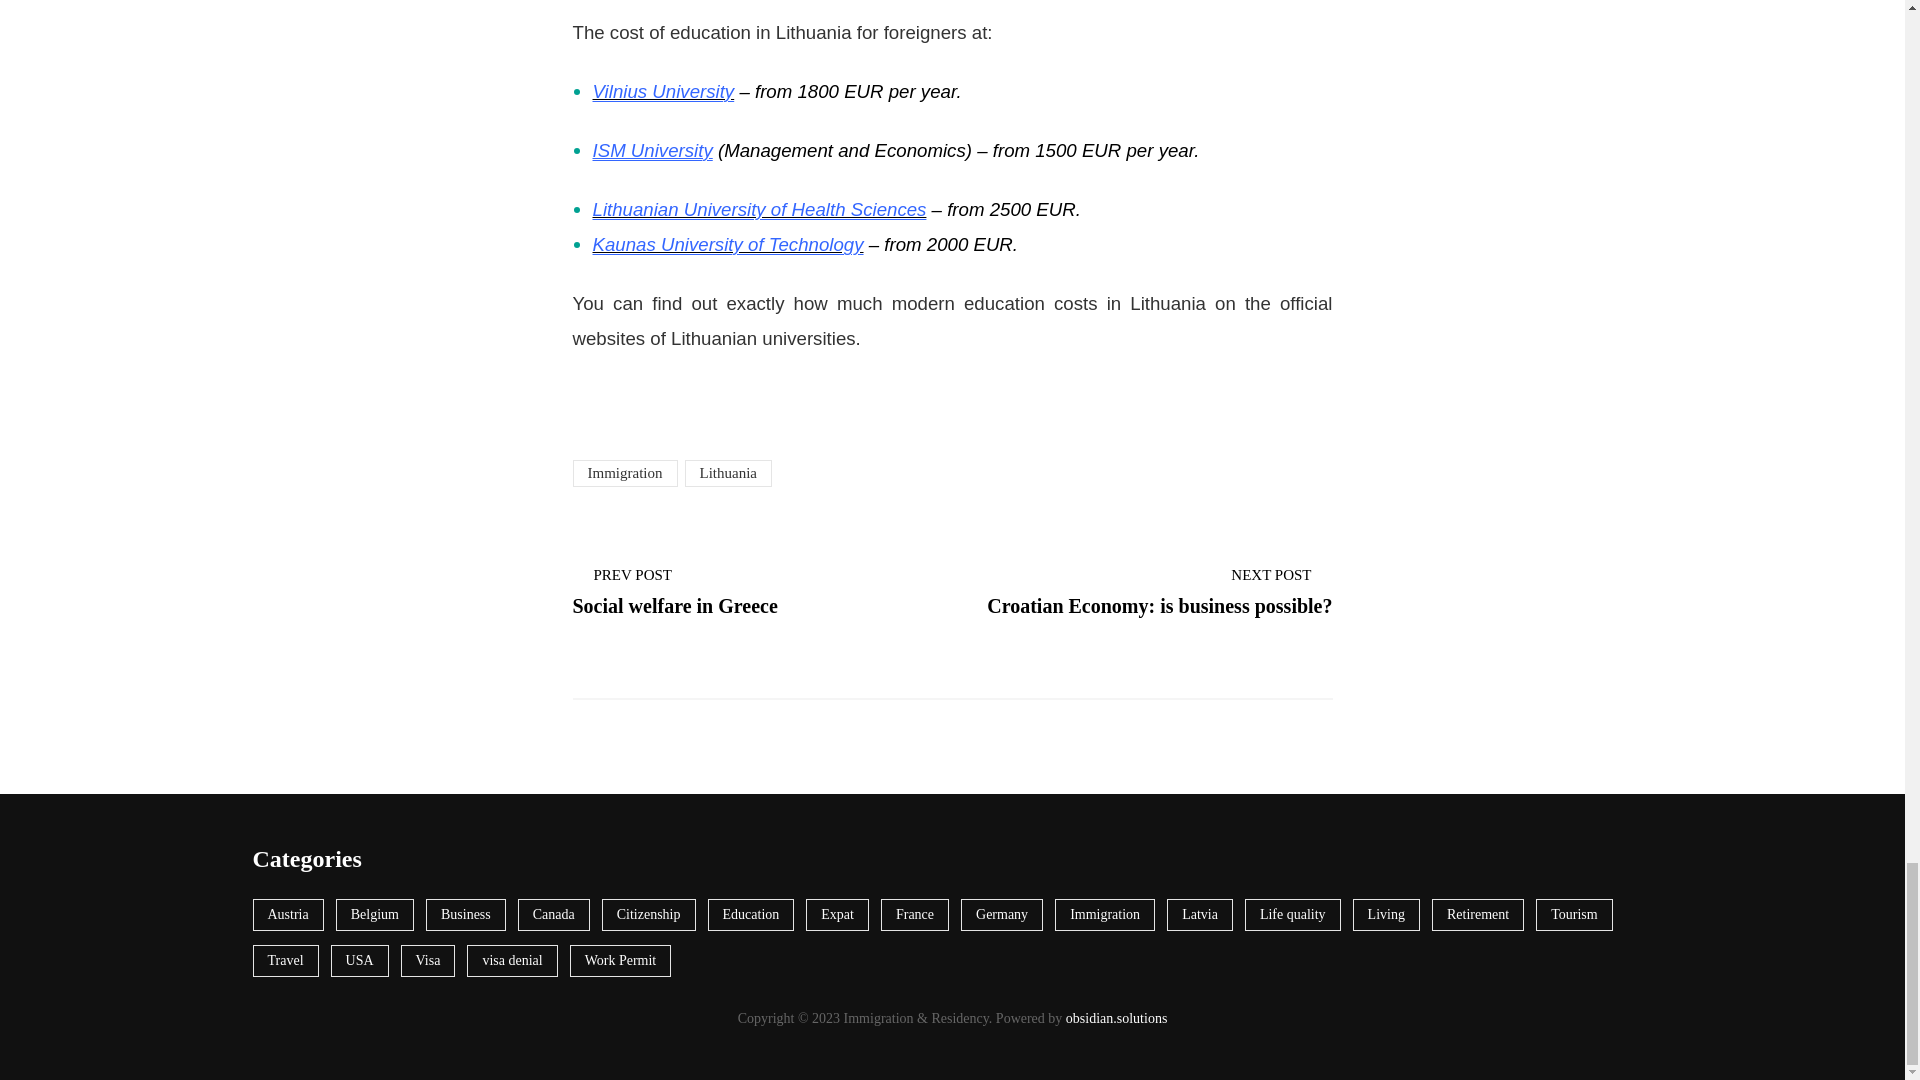 The height and width of the screenshot is (1080, 1920). What do you see at coordinates (662, 91) in the screenshot?
I see `Vilnius University` at bounding box center [662, 91].